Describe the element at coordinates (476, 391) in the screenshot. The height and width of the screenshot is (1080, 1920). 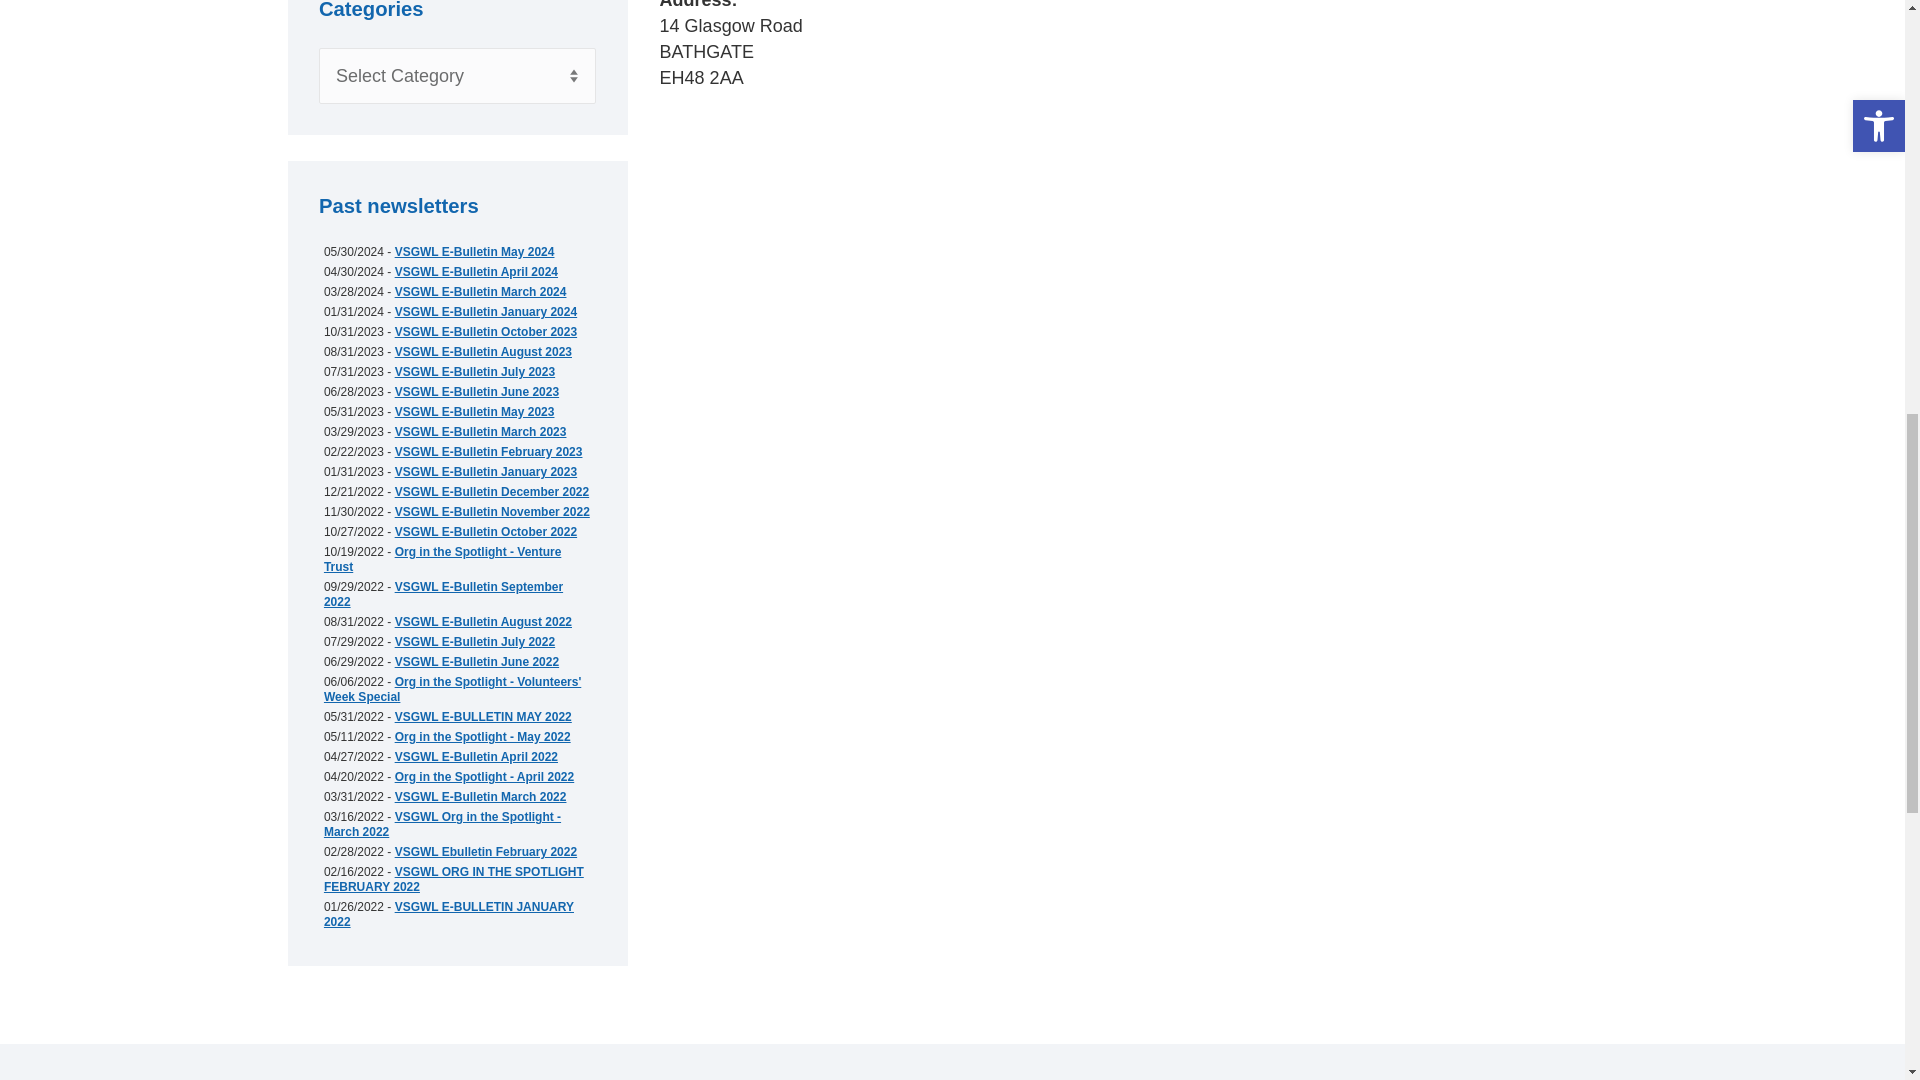
I see `VSGWL E-Bulletin June 2023` at that location.